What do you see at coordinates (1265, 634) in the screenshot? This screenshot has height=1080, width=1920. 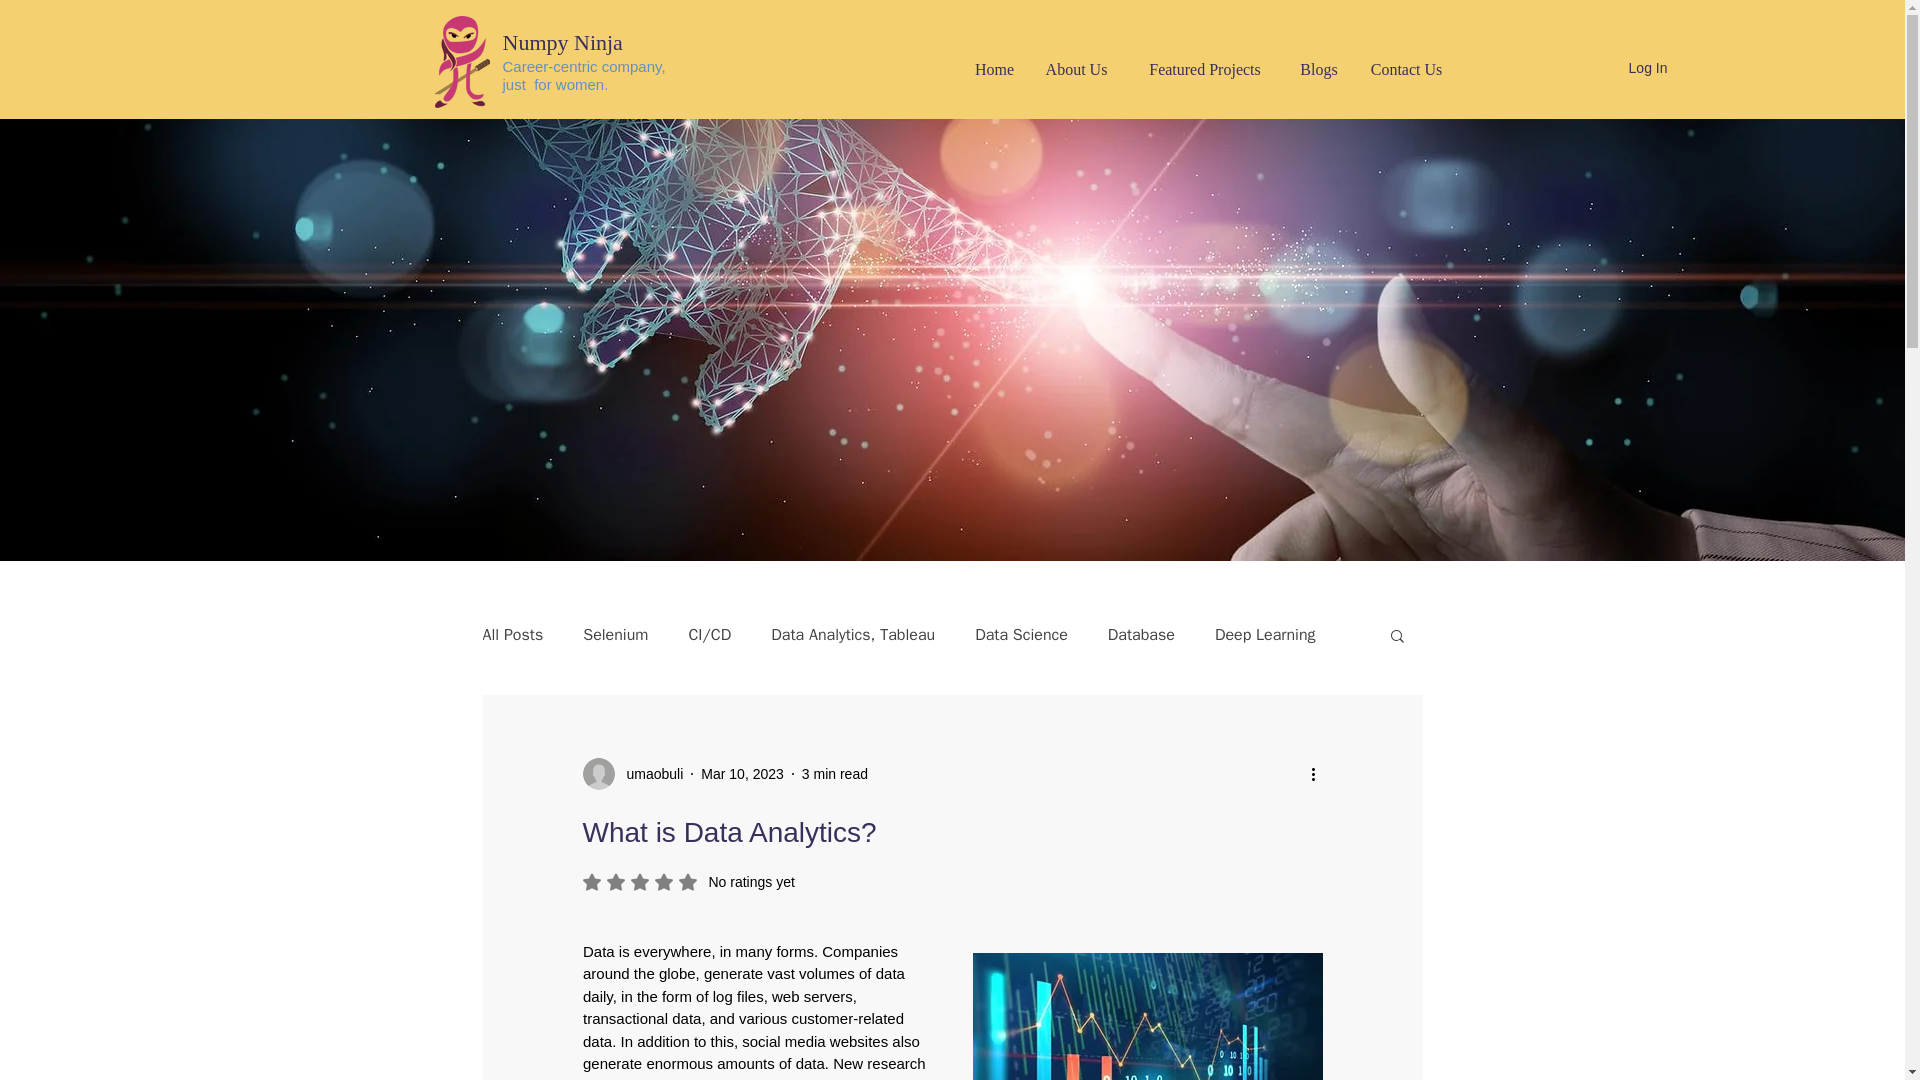 I see `Deep Learning` at bounding box center [1265, 634].